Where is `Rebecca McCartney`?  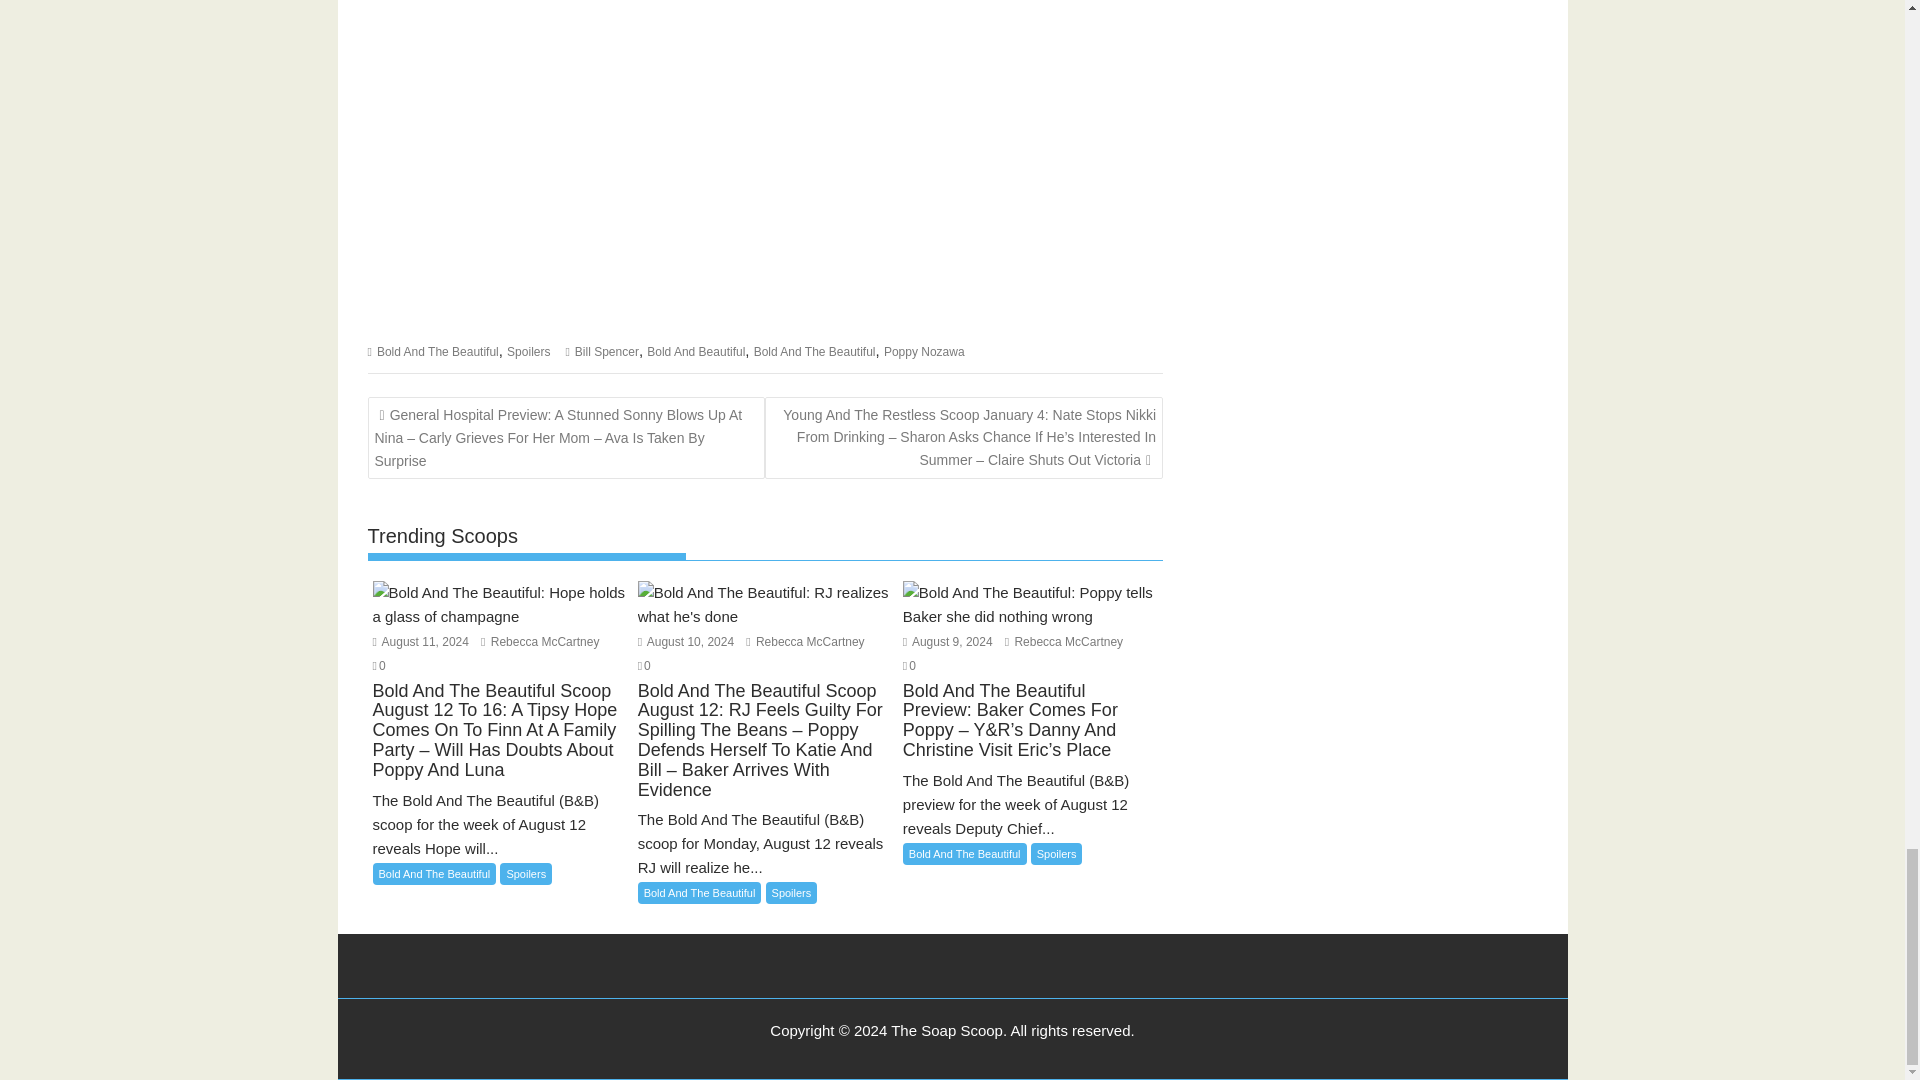 Rebecca McCartney is located at coordinates (540, 642).